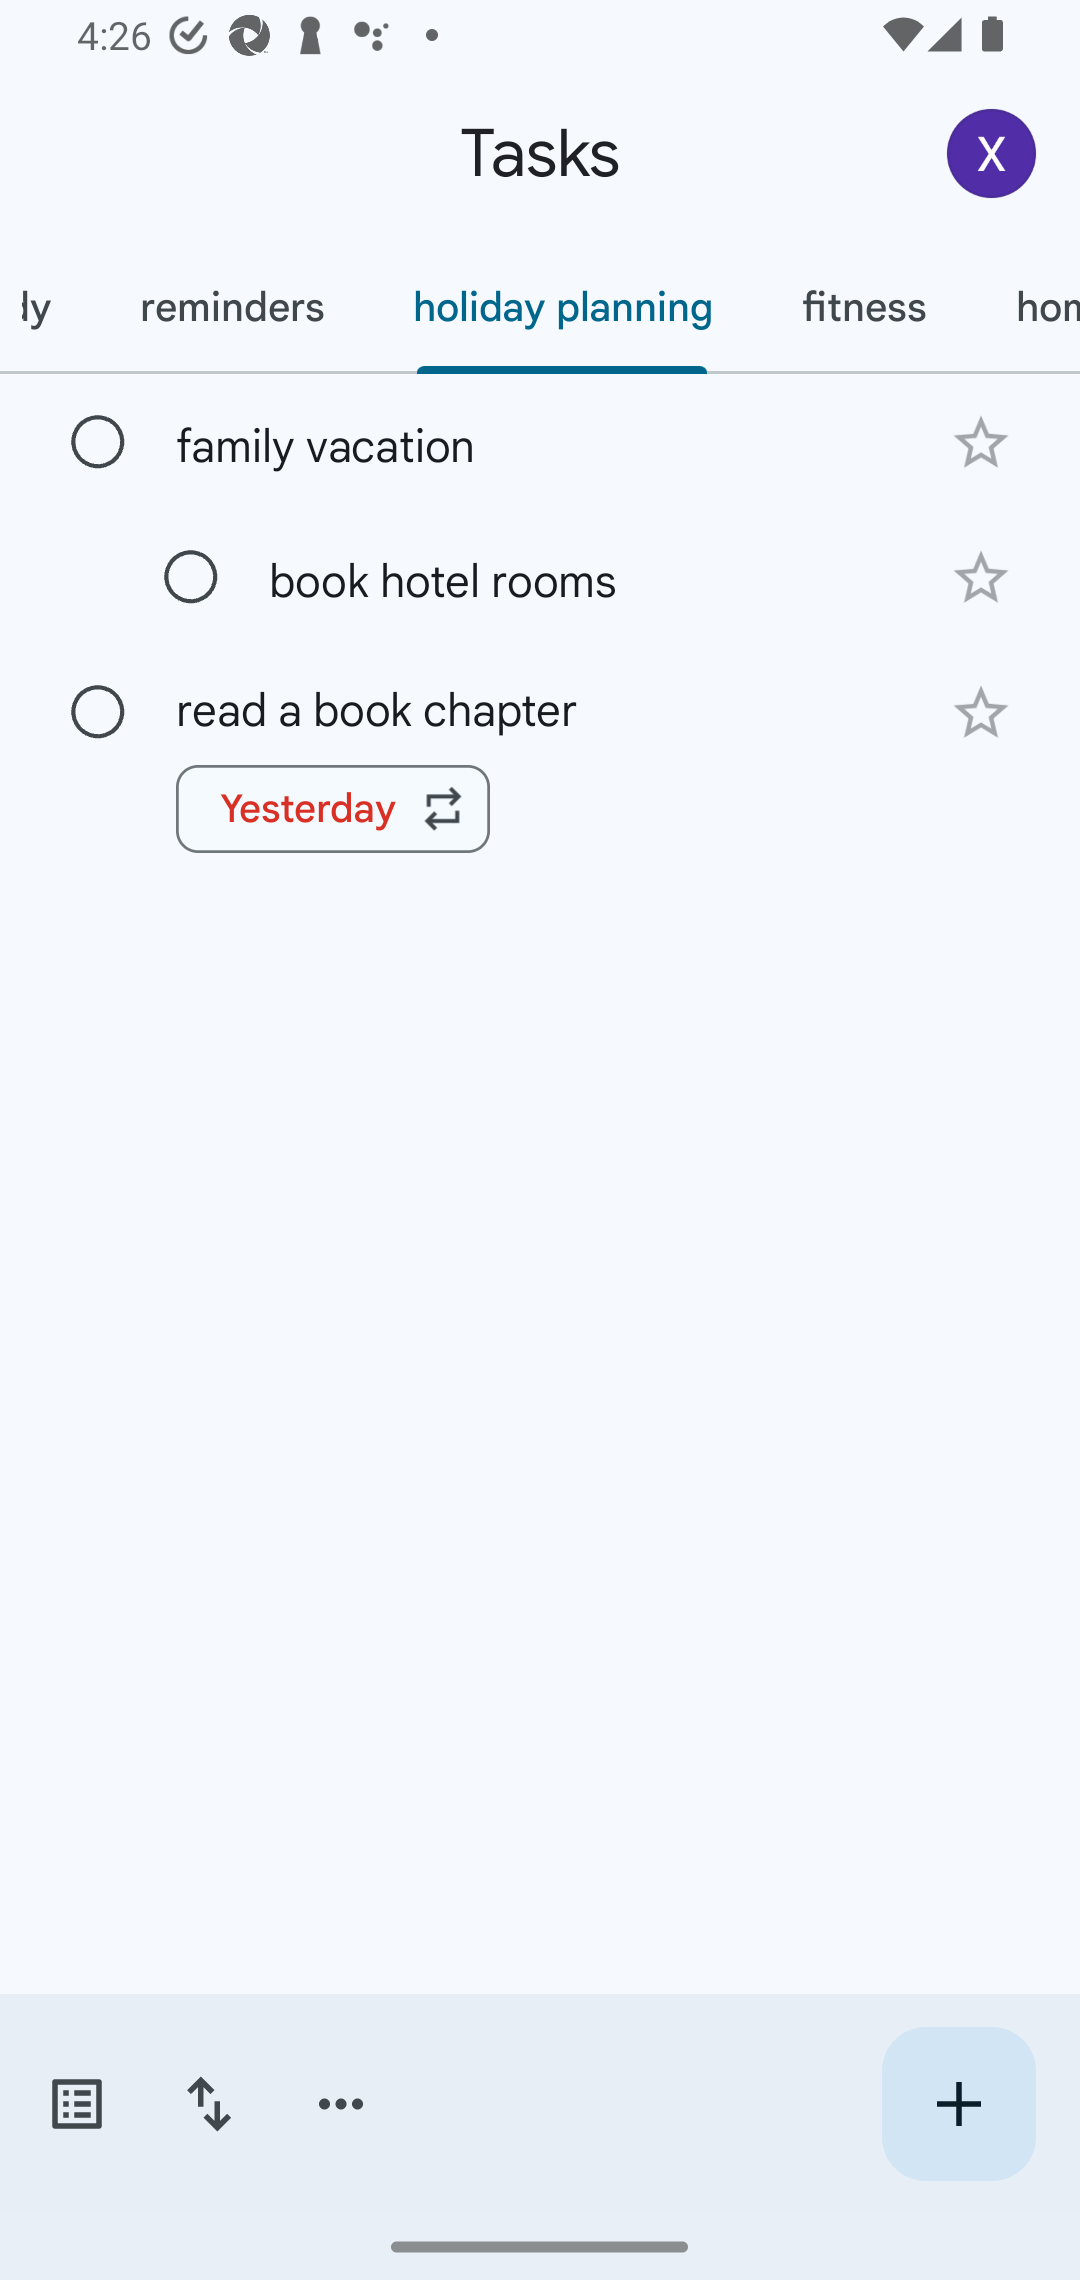  Describe the element at coordinates (958, 2104) in the screenshot. I see `Create new task` at that location.